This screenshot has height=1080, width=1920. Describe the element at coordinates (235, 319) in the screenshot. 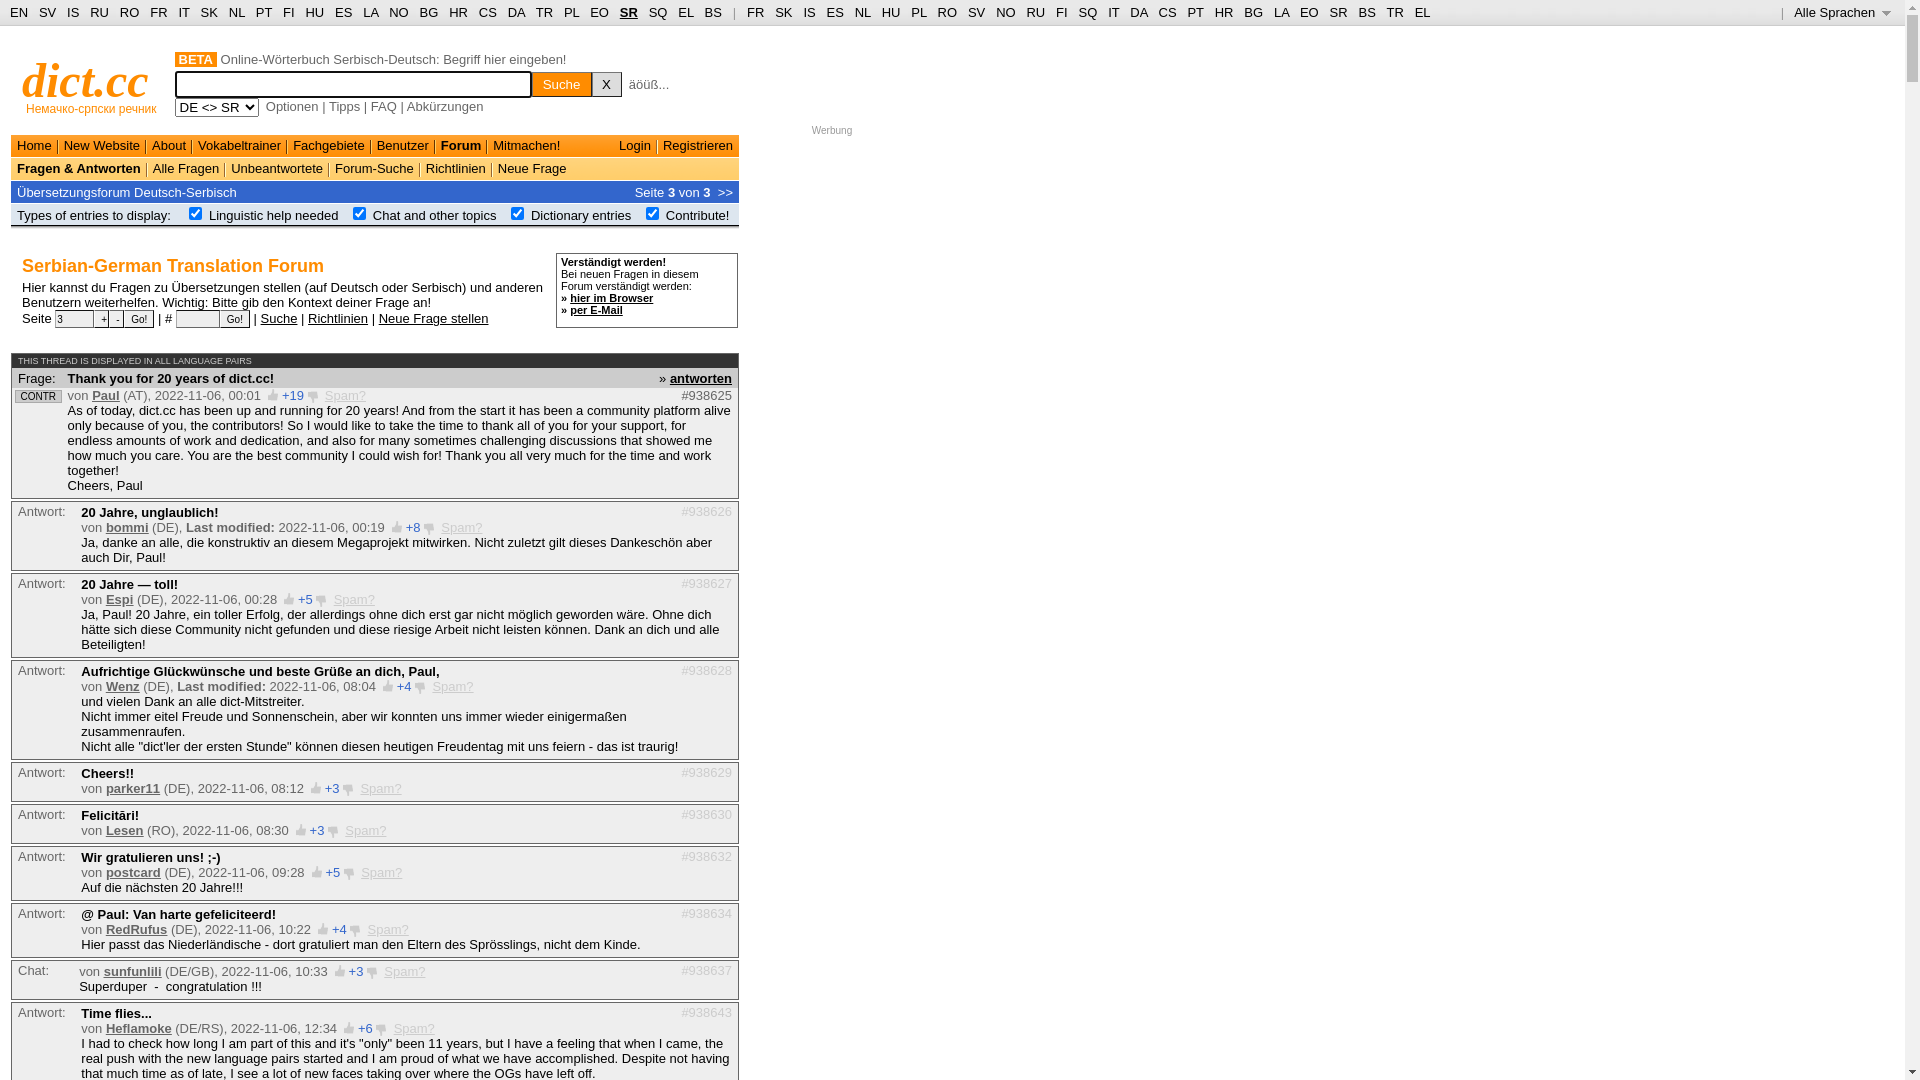

I see `Go!` at that location.